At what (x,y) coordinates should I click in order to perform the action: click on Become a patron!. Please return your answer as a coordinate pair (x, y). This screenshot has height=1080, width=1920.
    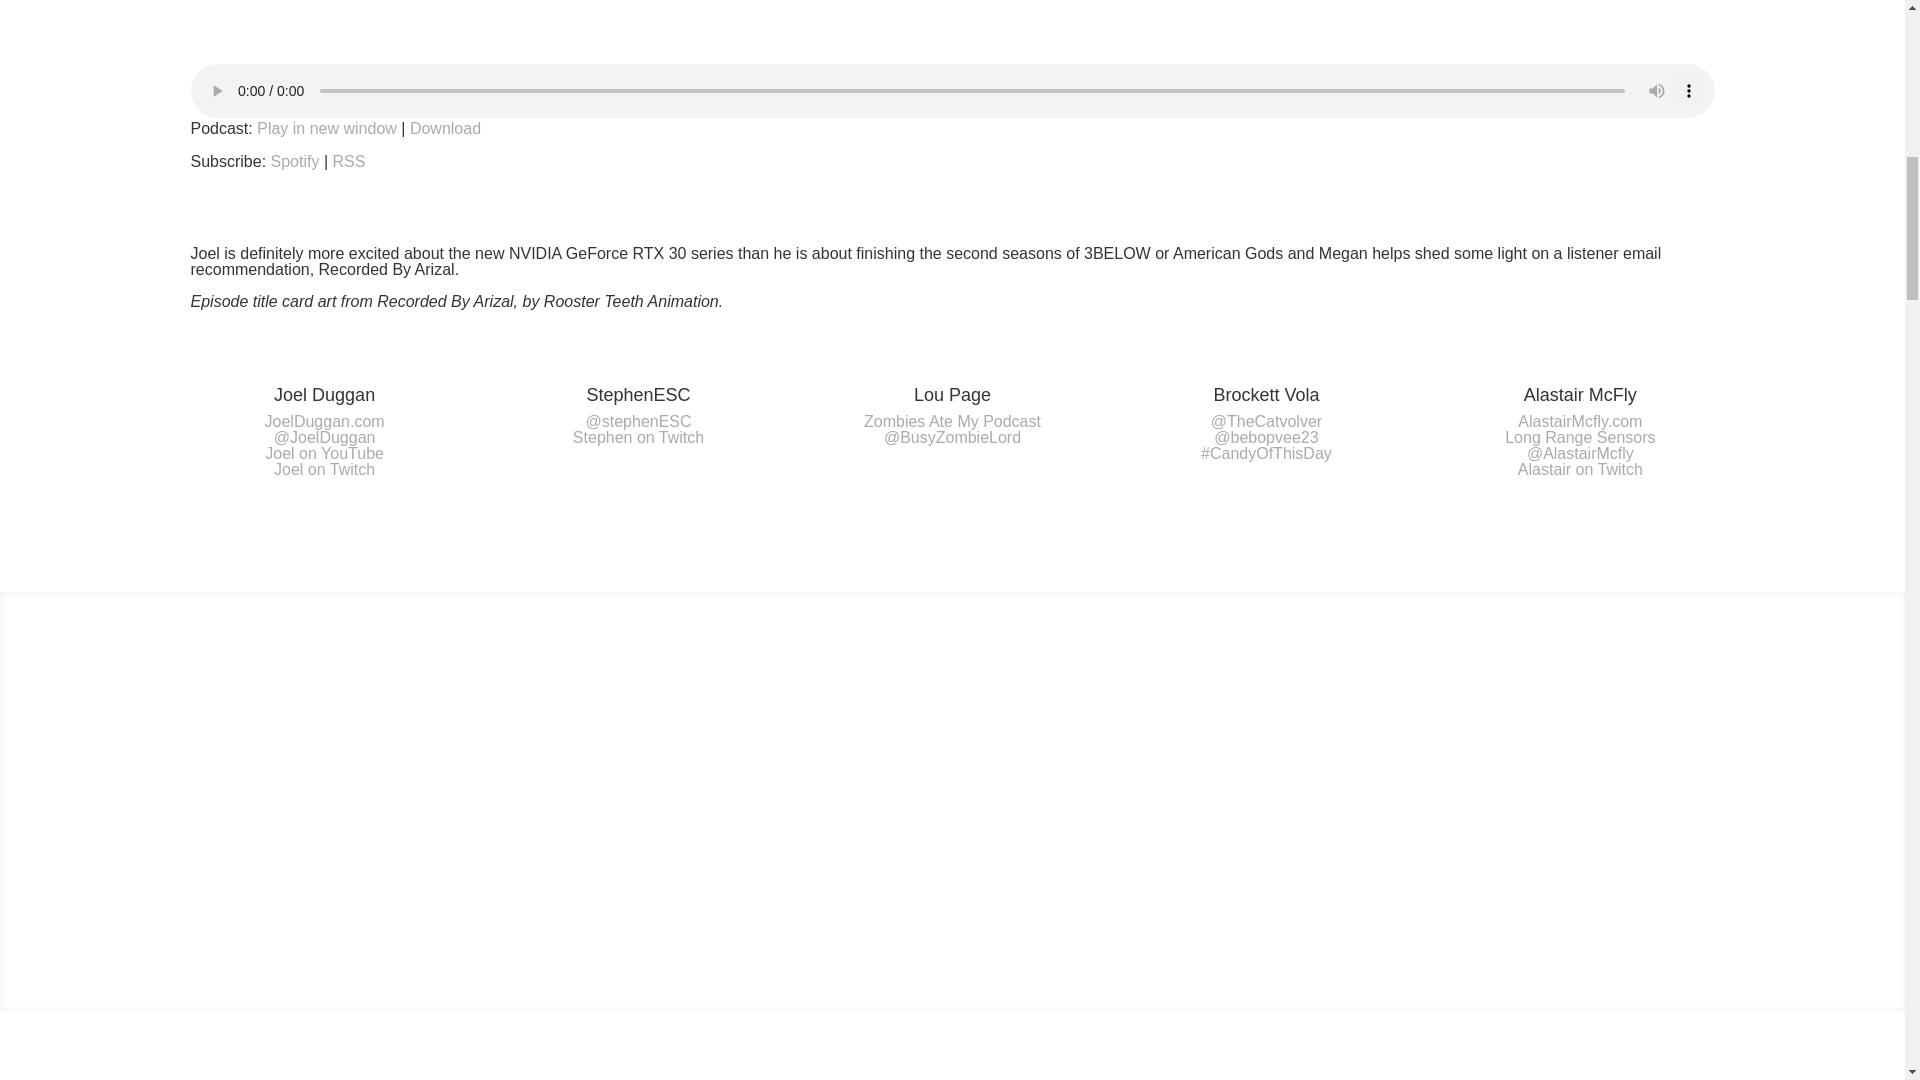
    Looking at the image, I should click on (953, 832).